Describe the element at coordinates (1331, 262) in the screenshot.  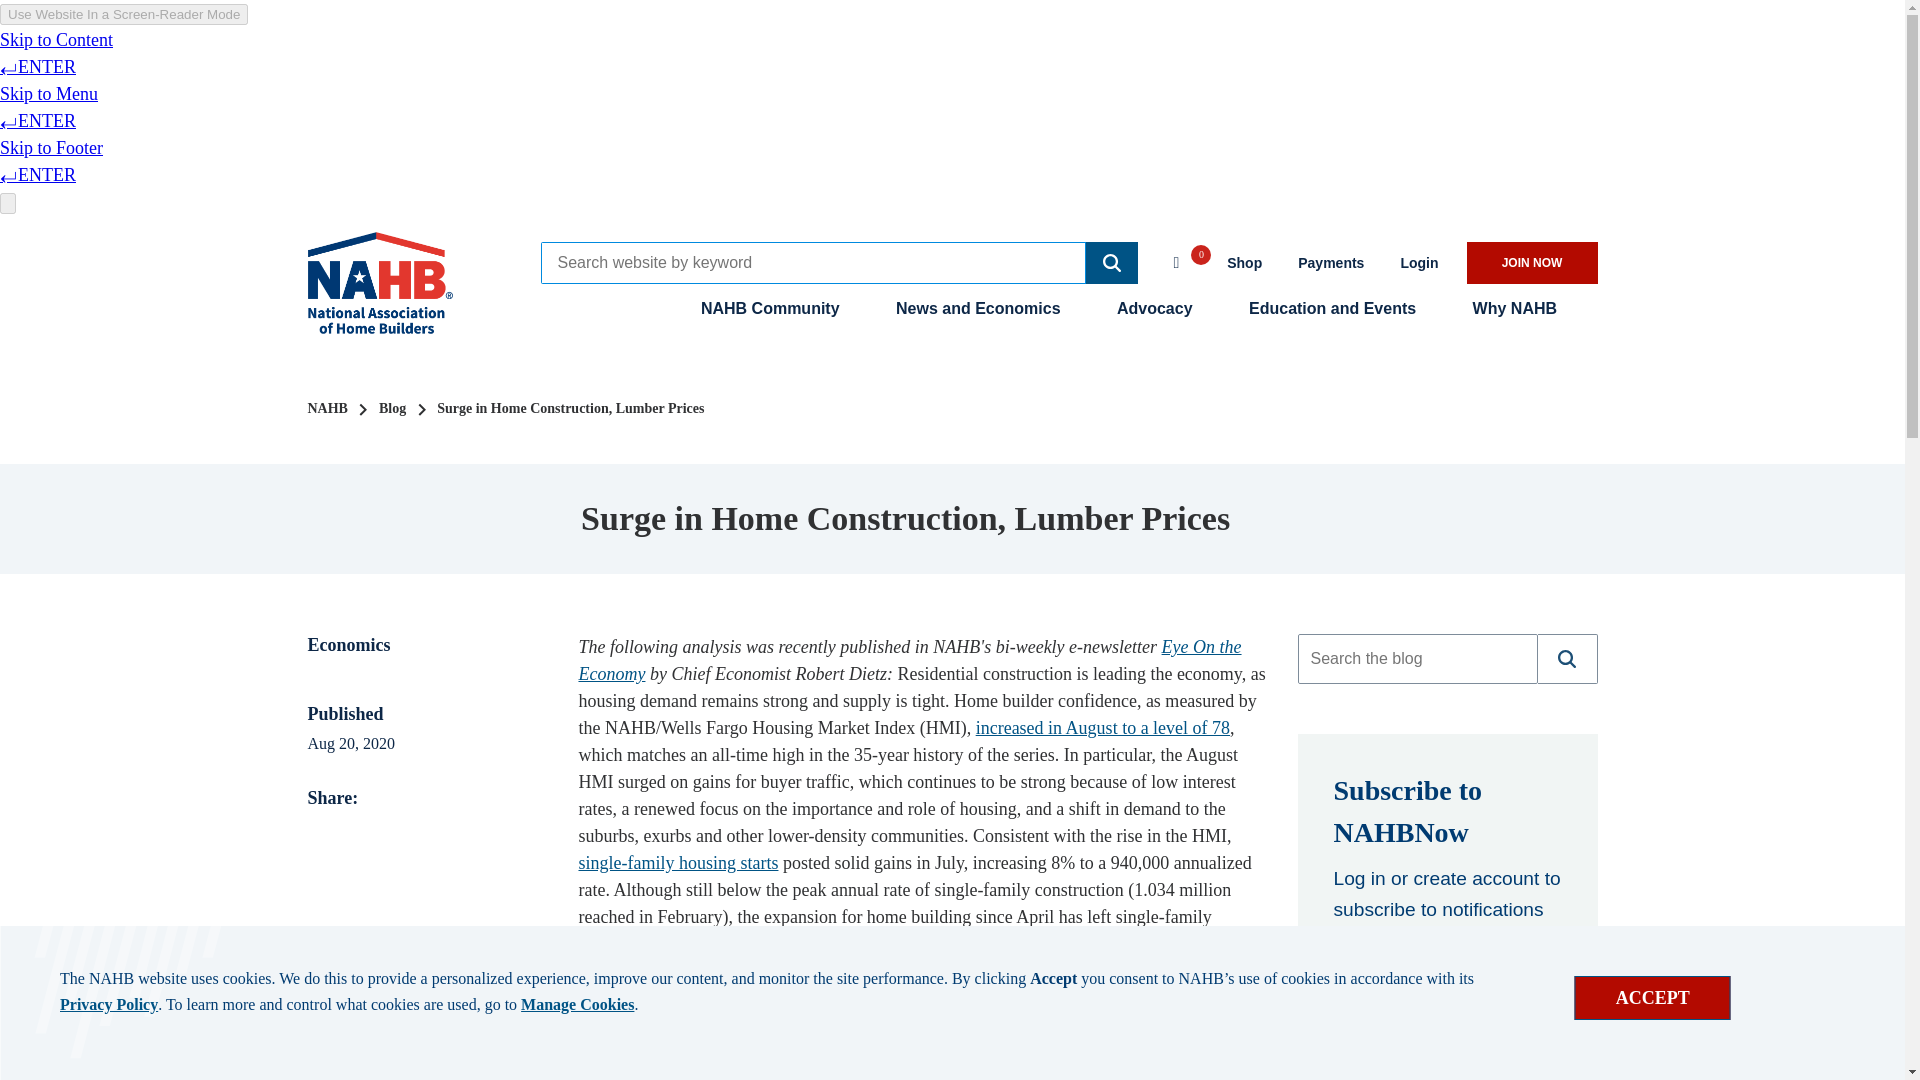
I see `Opens a page in a new window` at that location.